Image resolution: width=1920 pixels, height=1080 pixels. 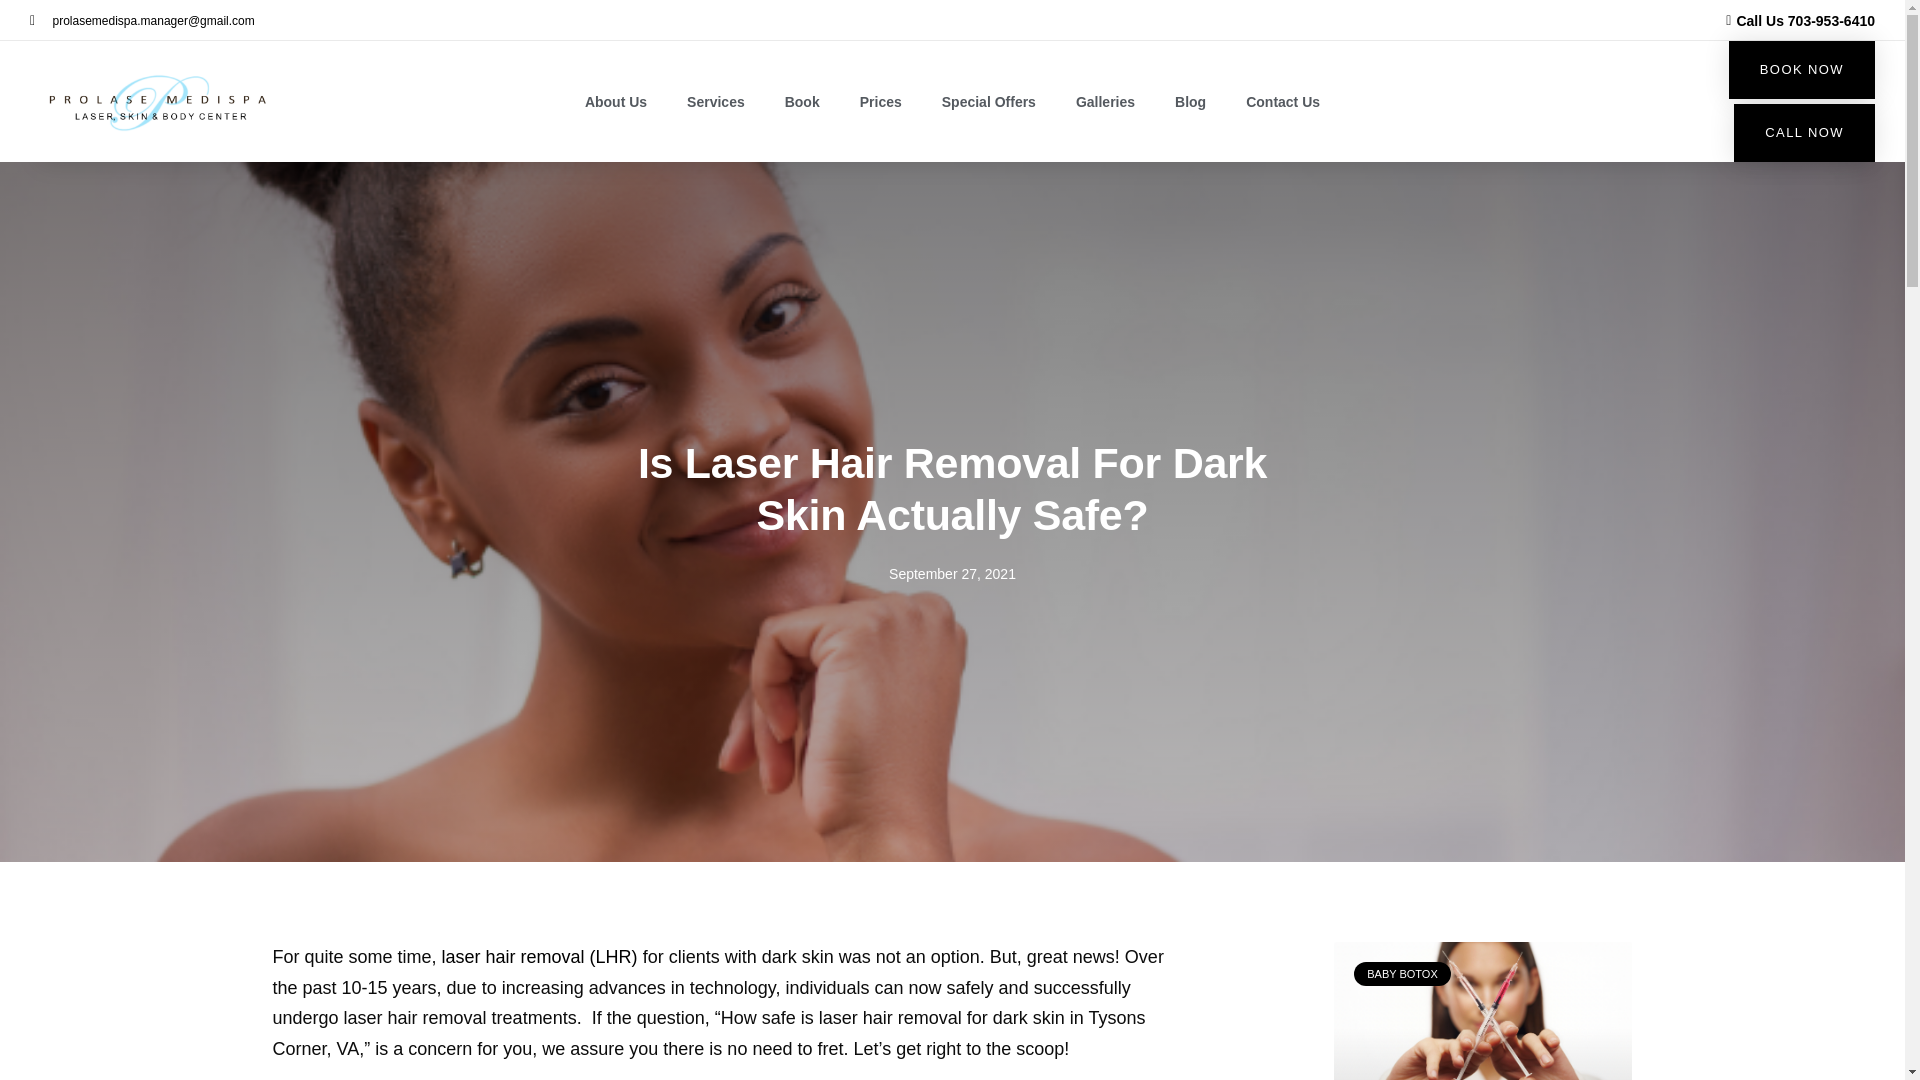 I want to click on Call Us 703-953-6410, so click(x=1414, y=20).